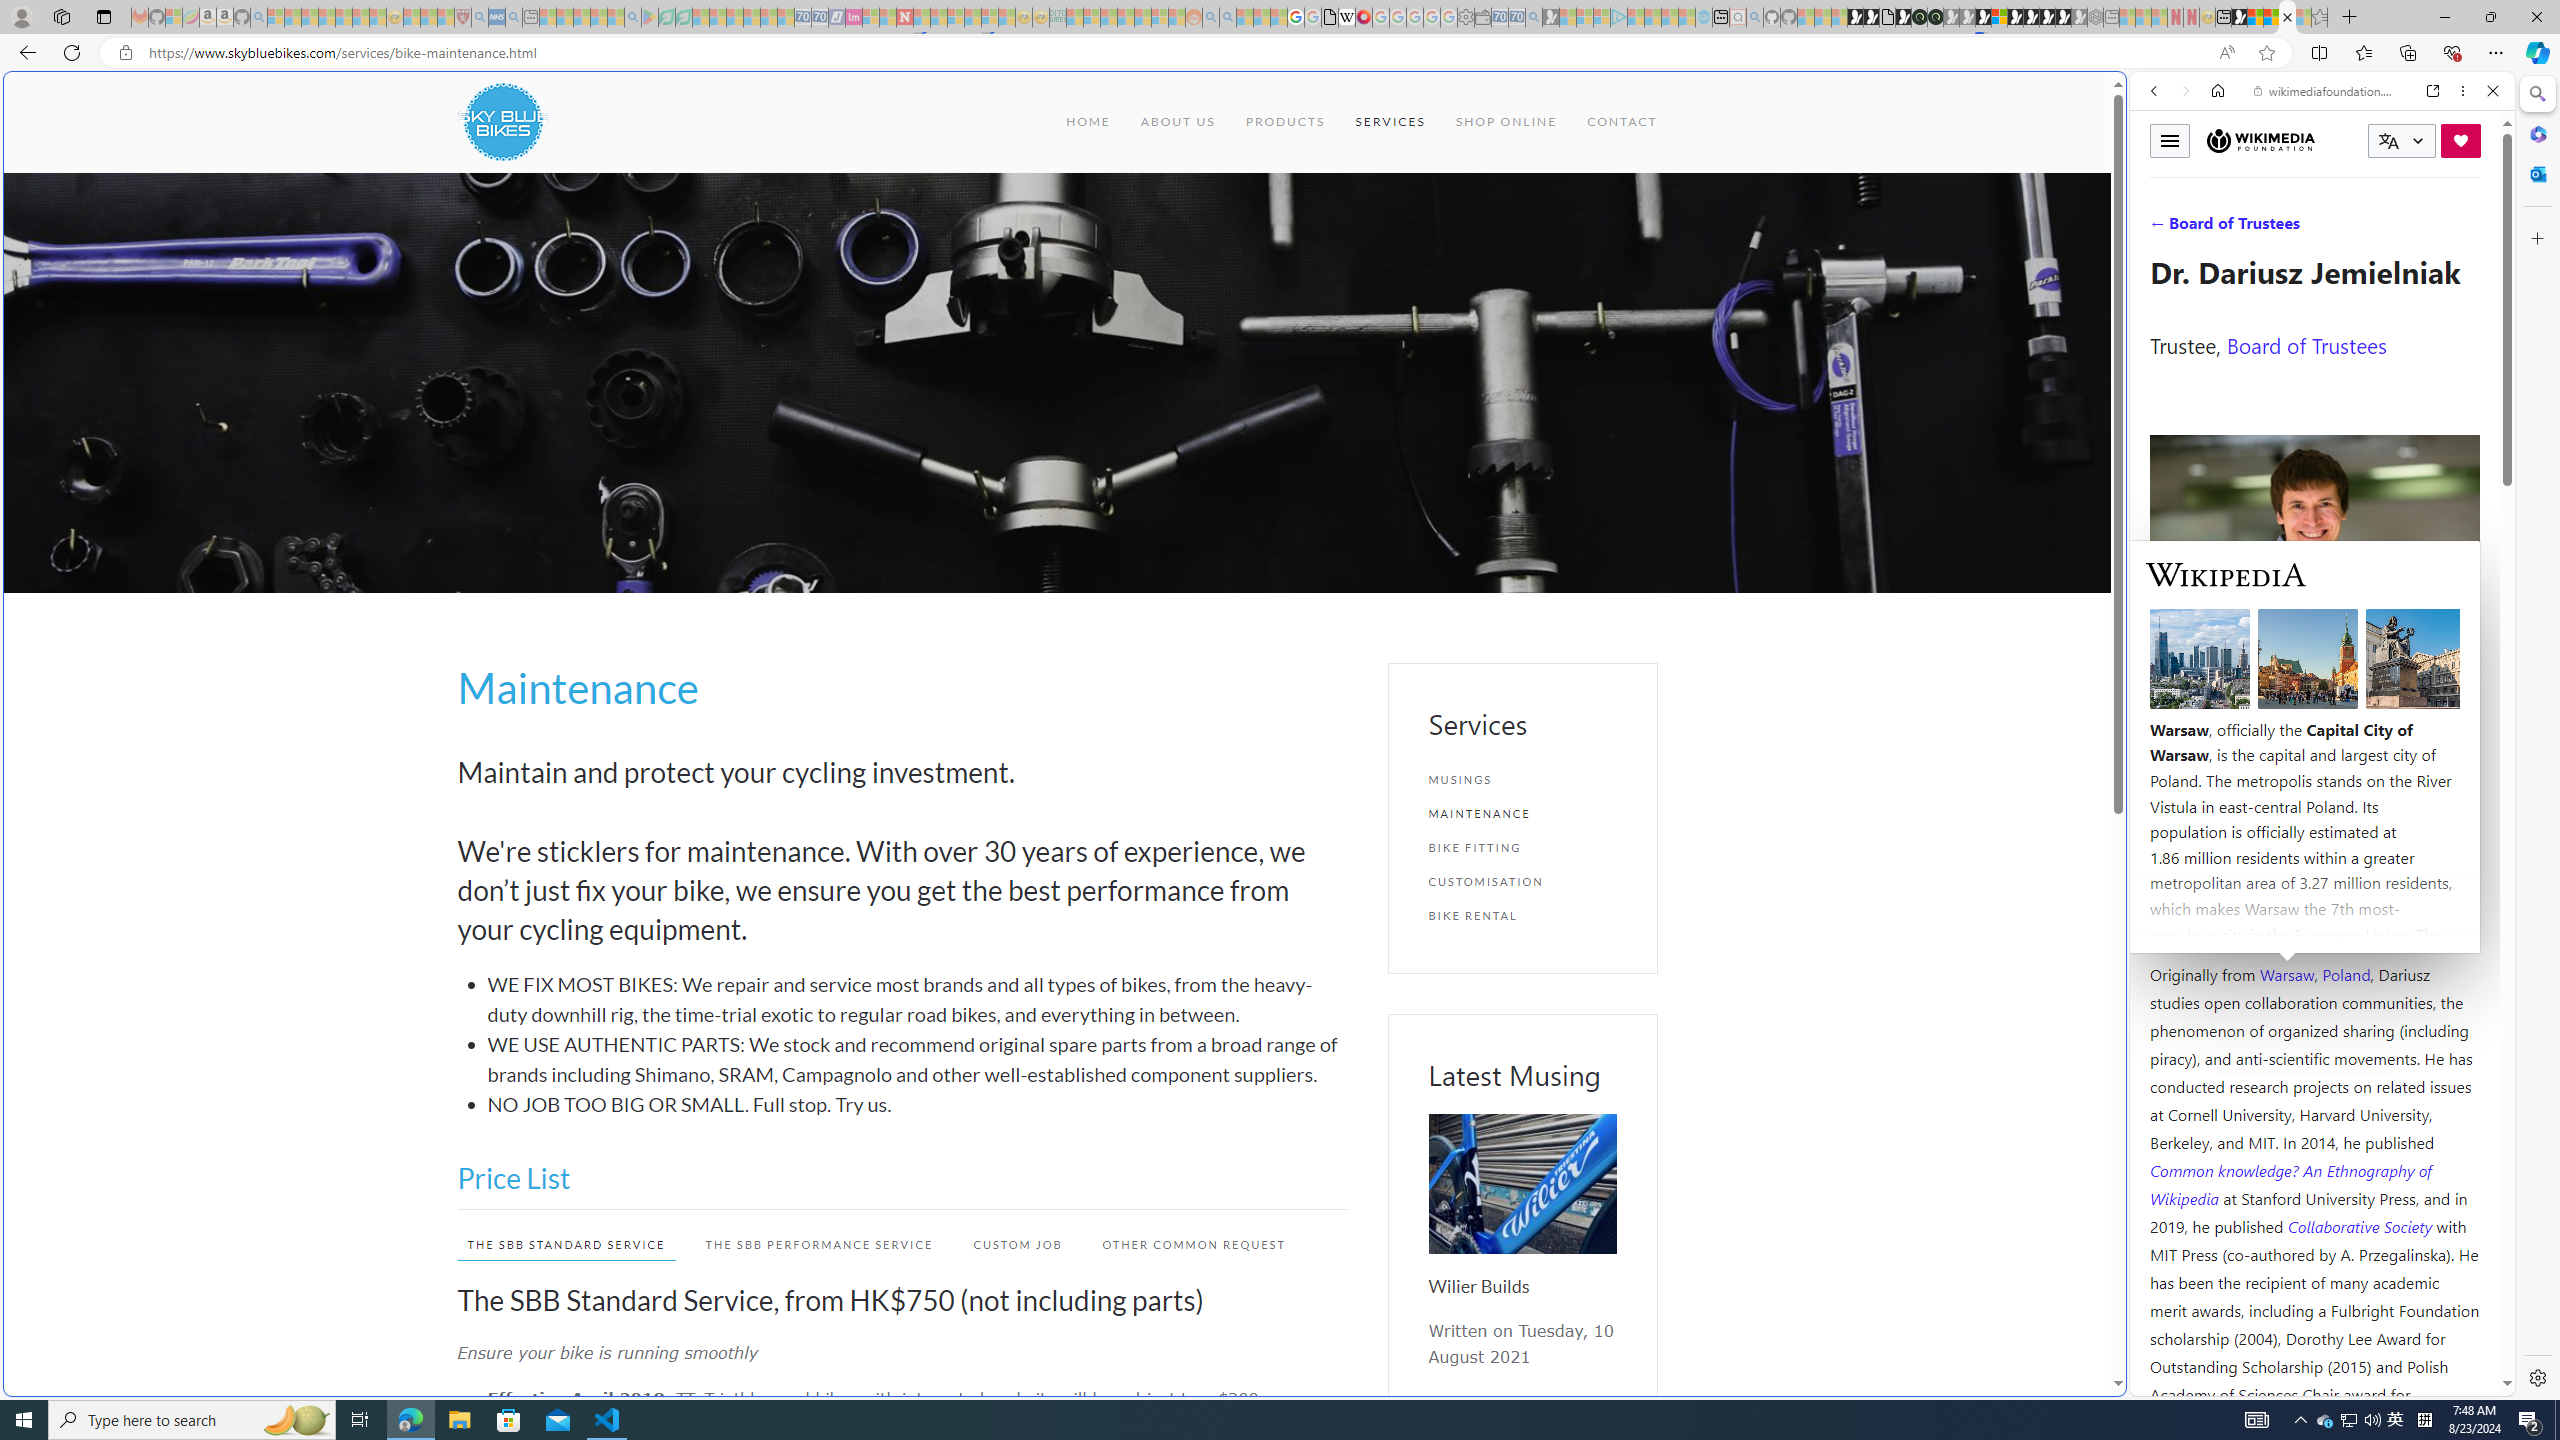  I want to click on Microsoft account | Privacy - Sleeping, so click(1600, 17).